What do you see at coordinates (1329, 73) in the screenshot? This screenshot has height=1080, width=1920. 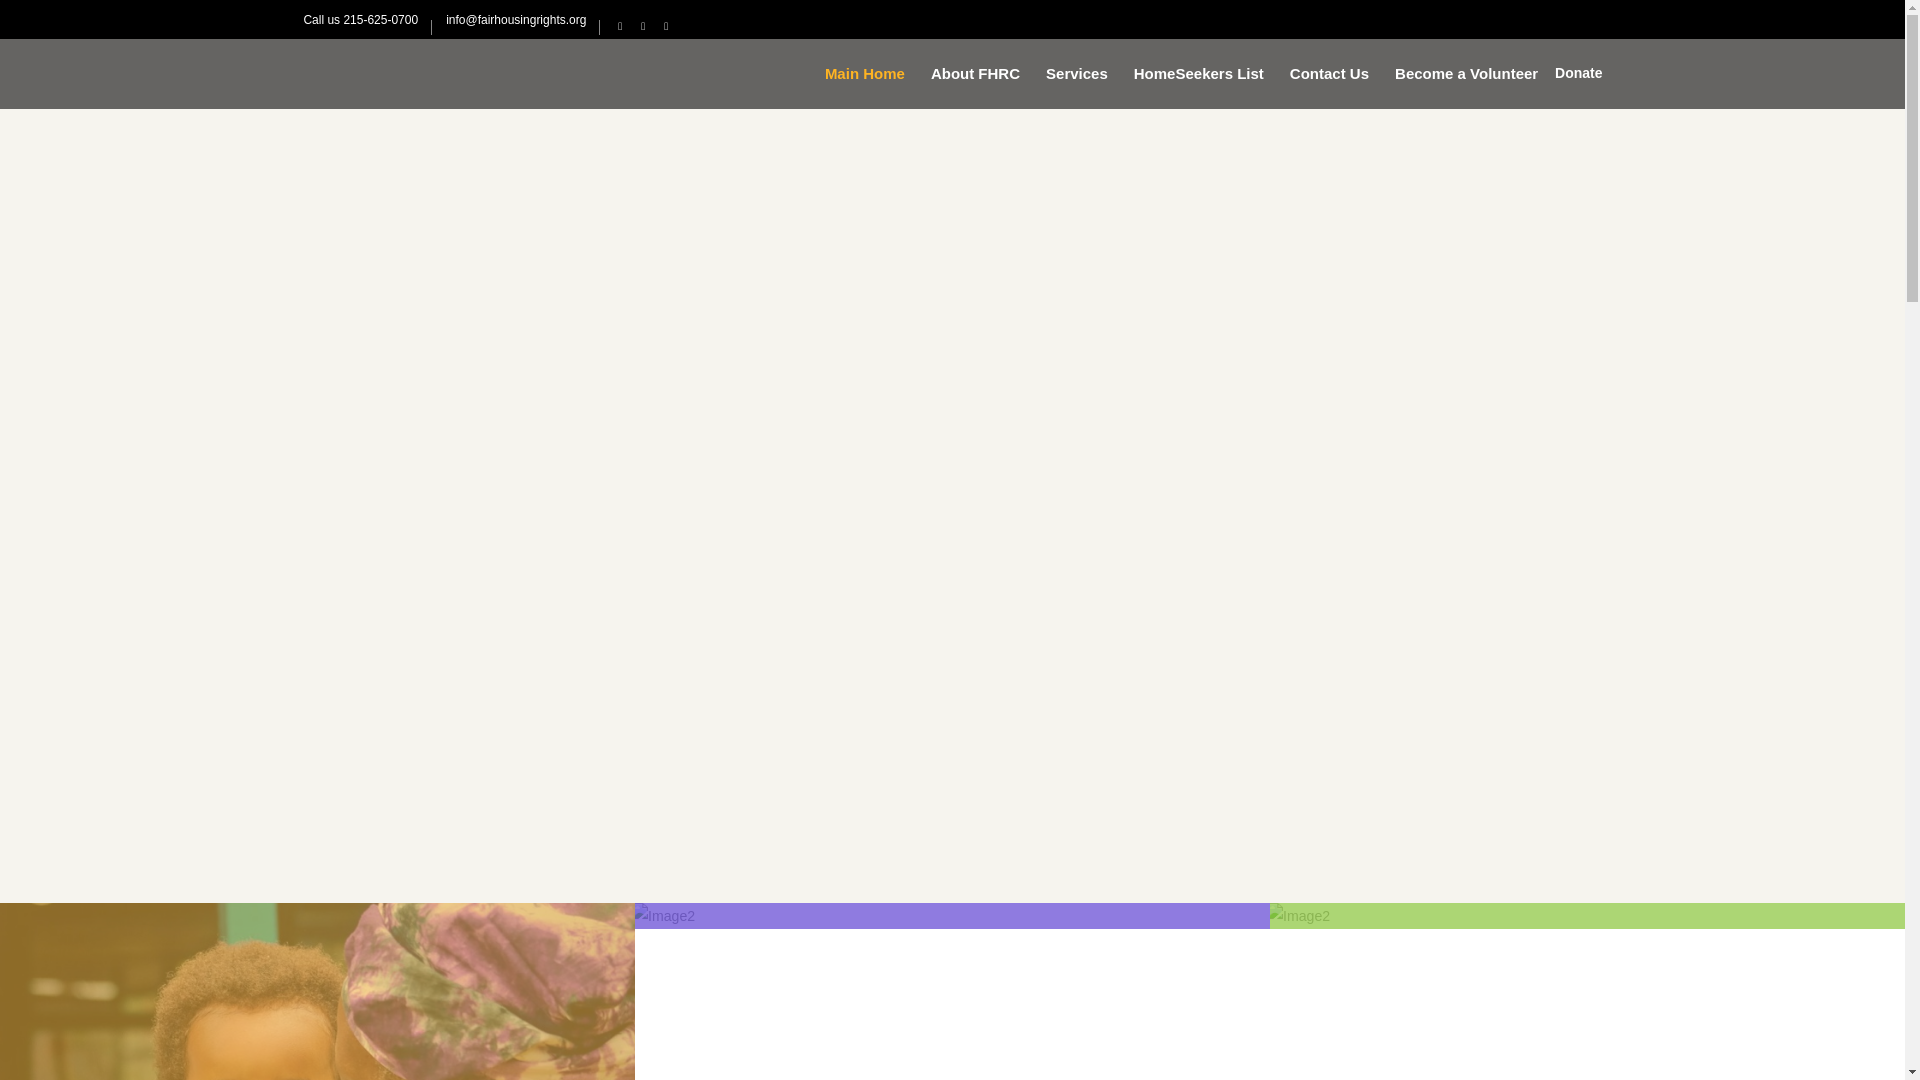 I see `Contact Us` at bounding box center [1329, 73].